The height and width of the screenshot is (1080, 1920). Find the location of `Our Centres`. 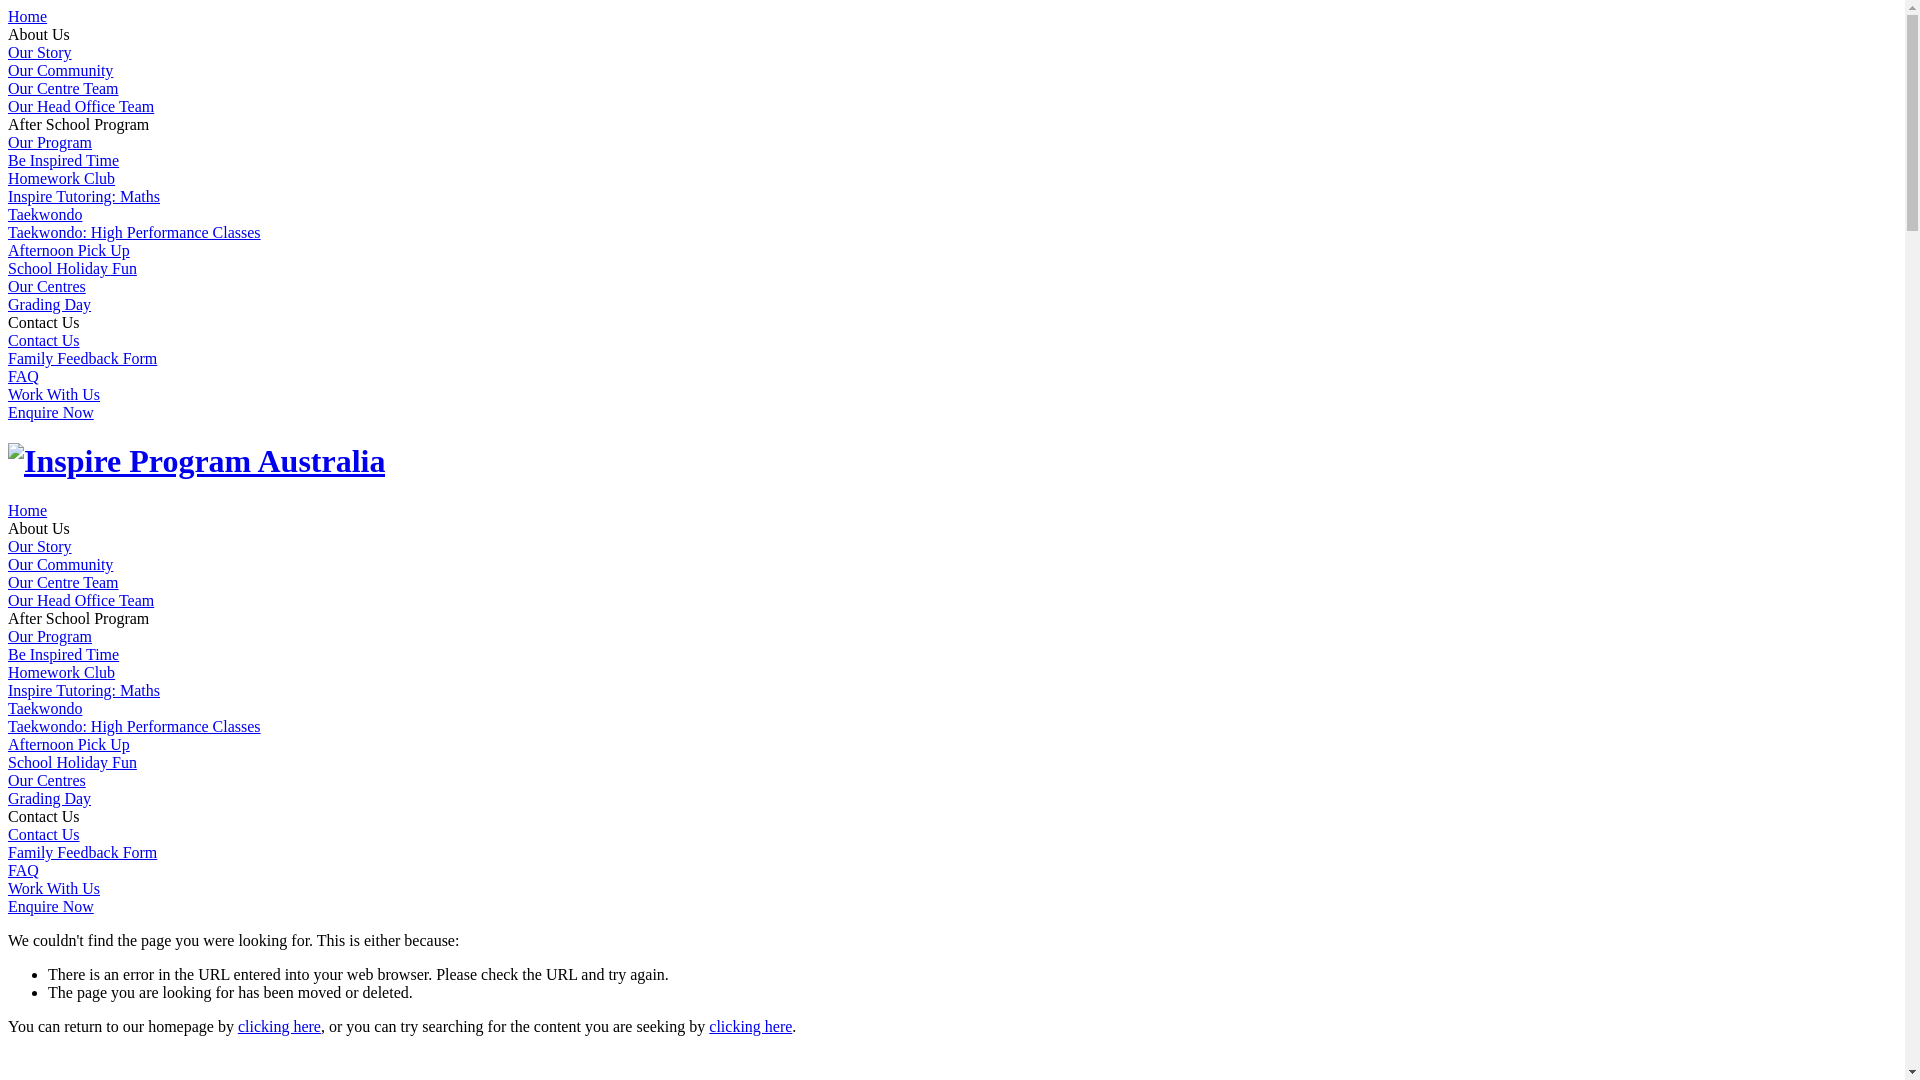

Our Centres is located at coordinates (47, 286).